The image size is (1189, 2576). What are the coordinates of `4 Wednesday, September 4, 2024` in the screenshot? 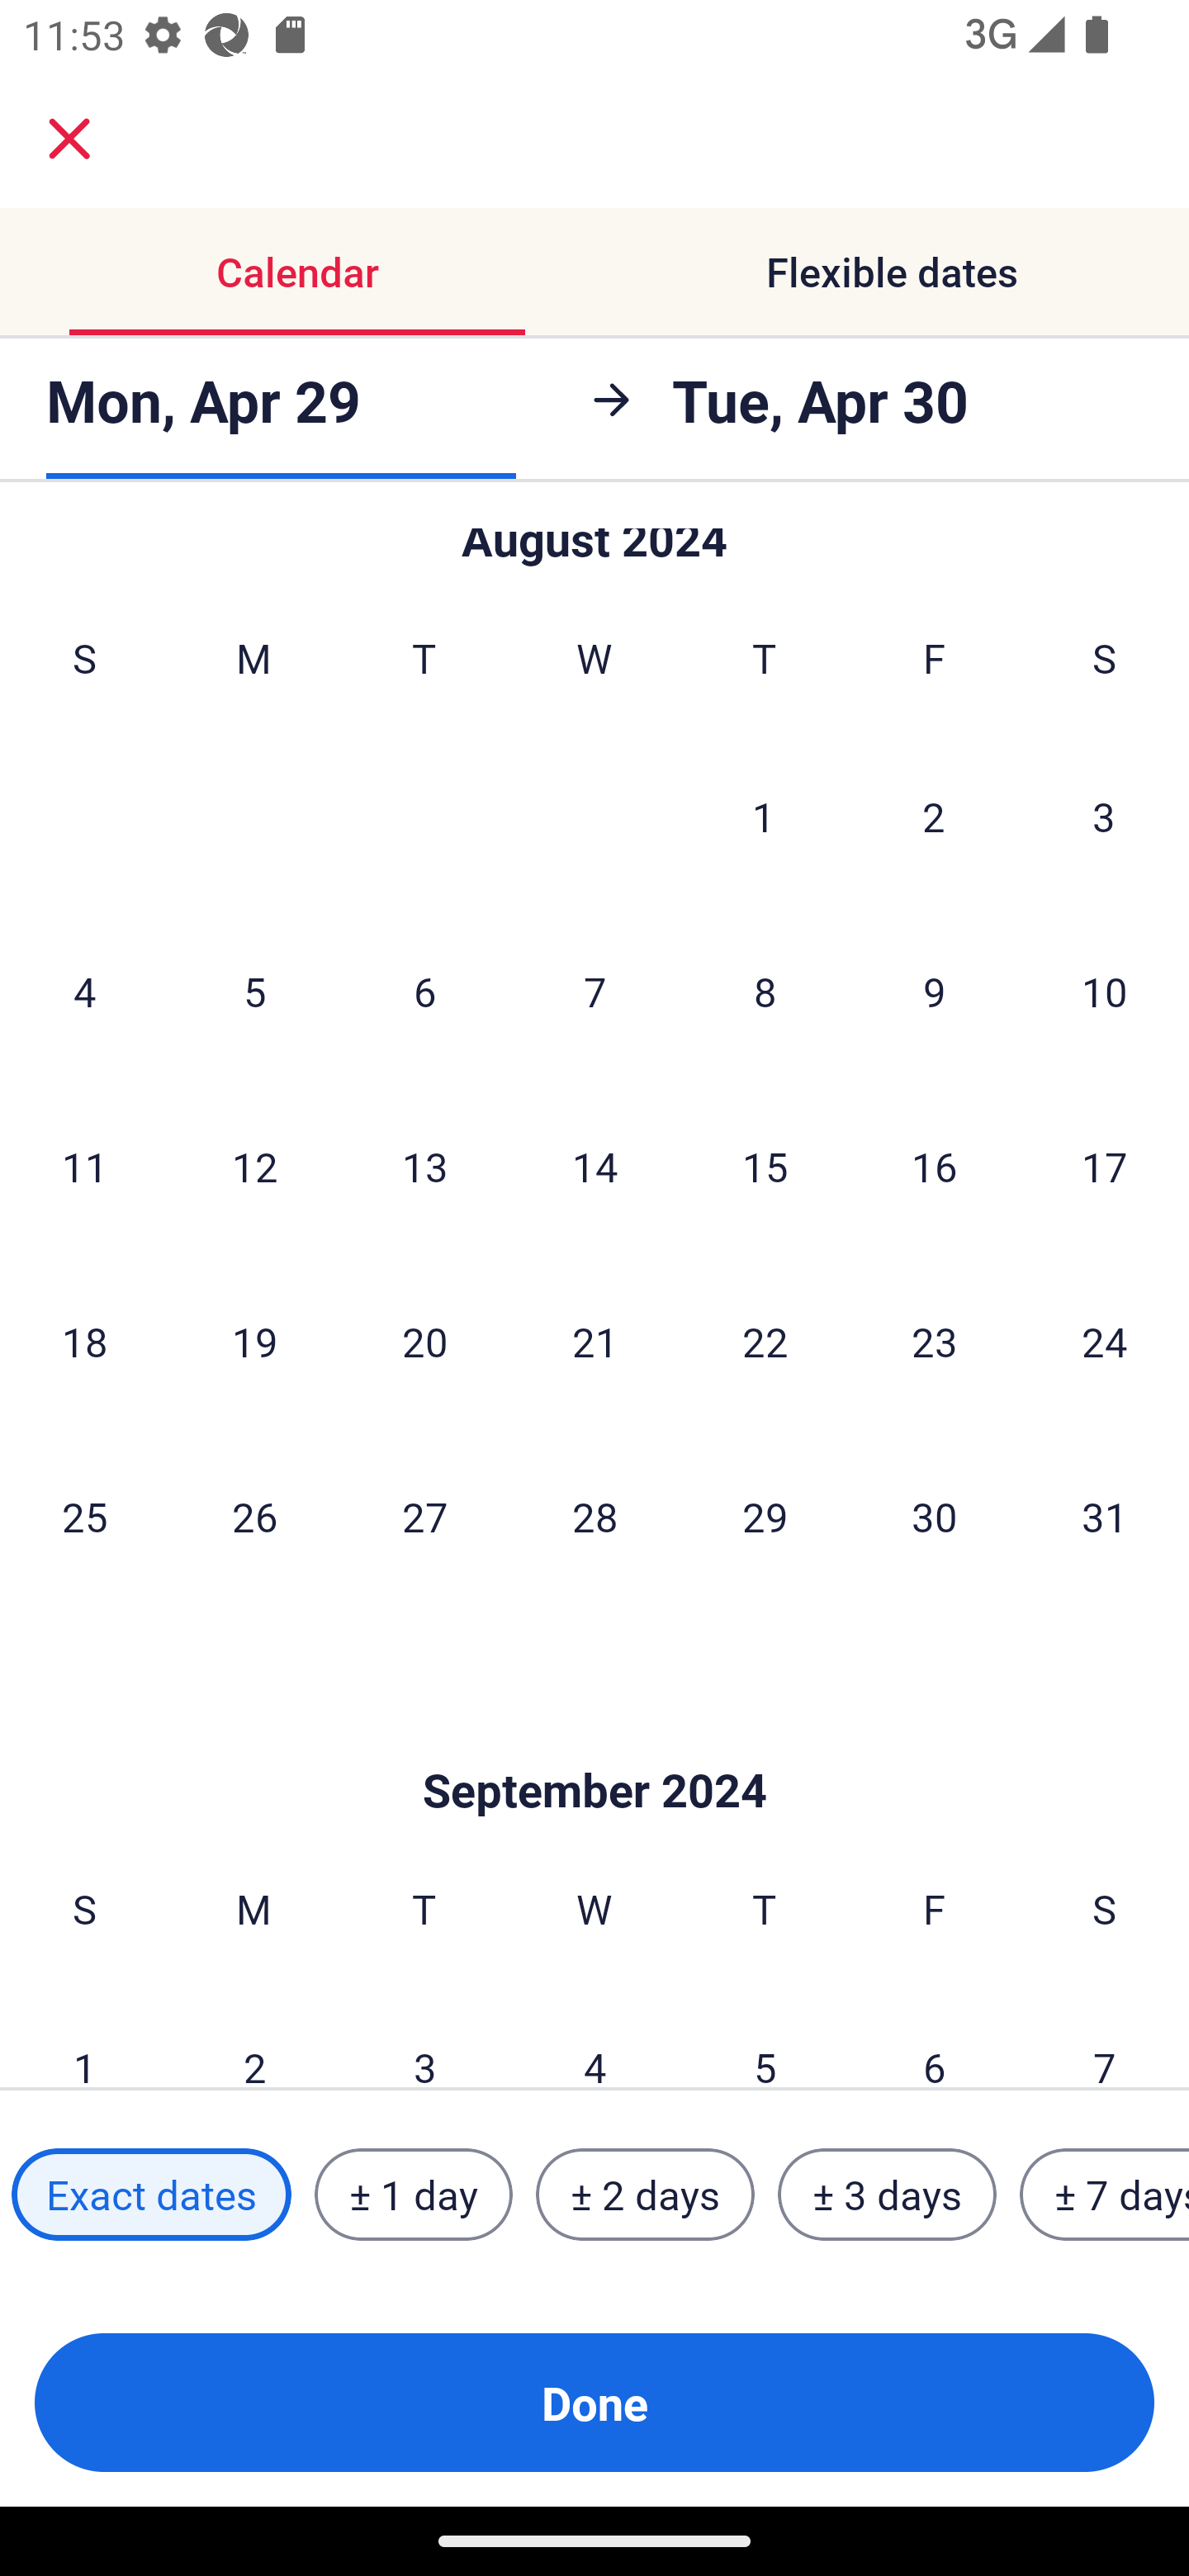 It's located at (594, 2034).